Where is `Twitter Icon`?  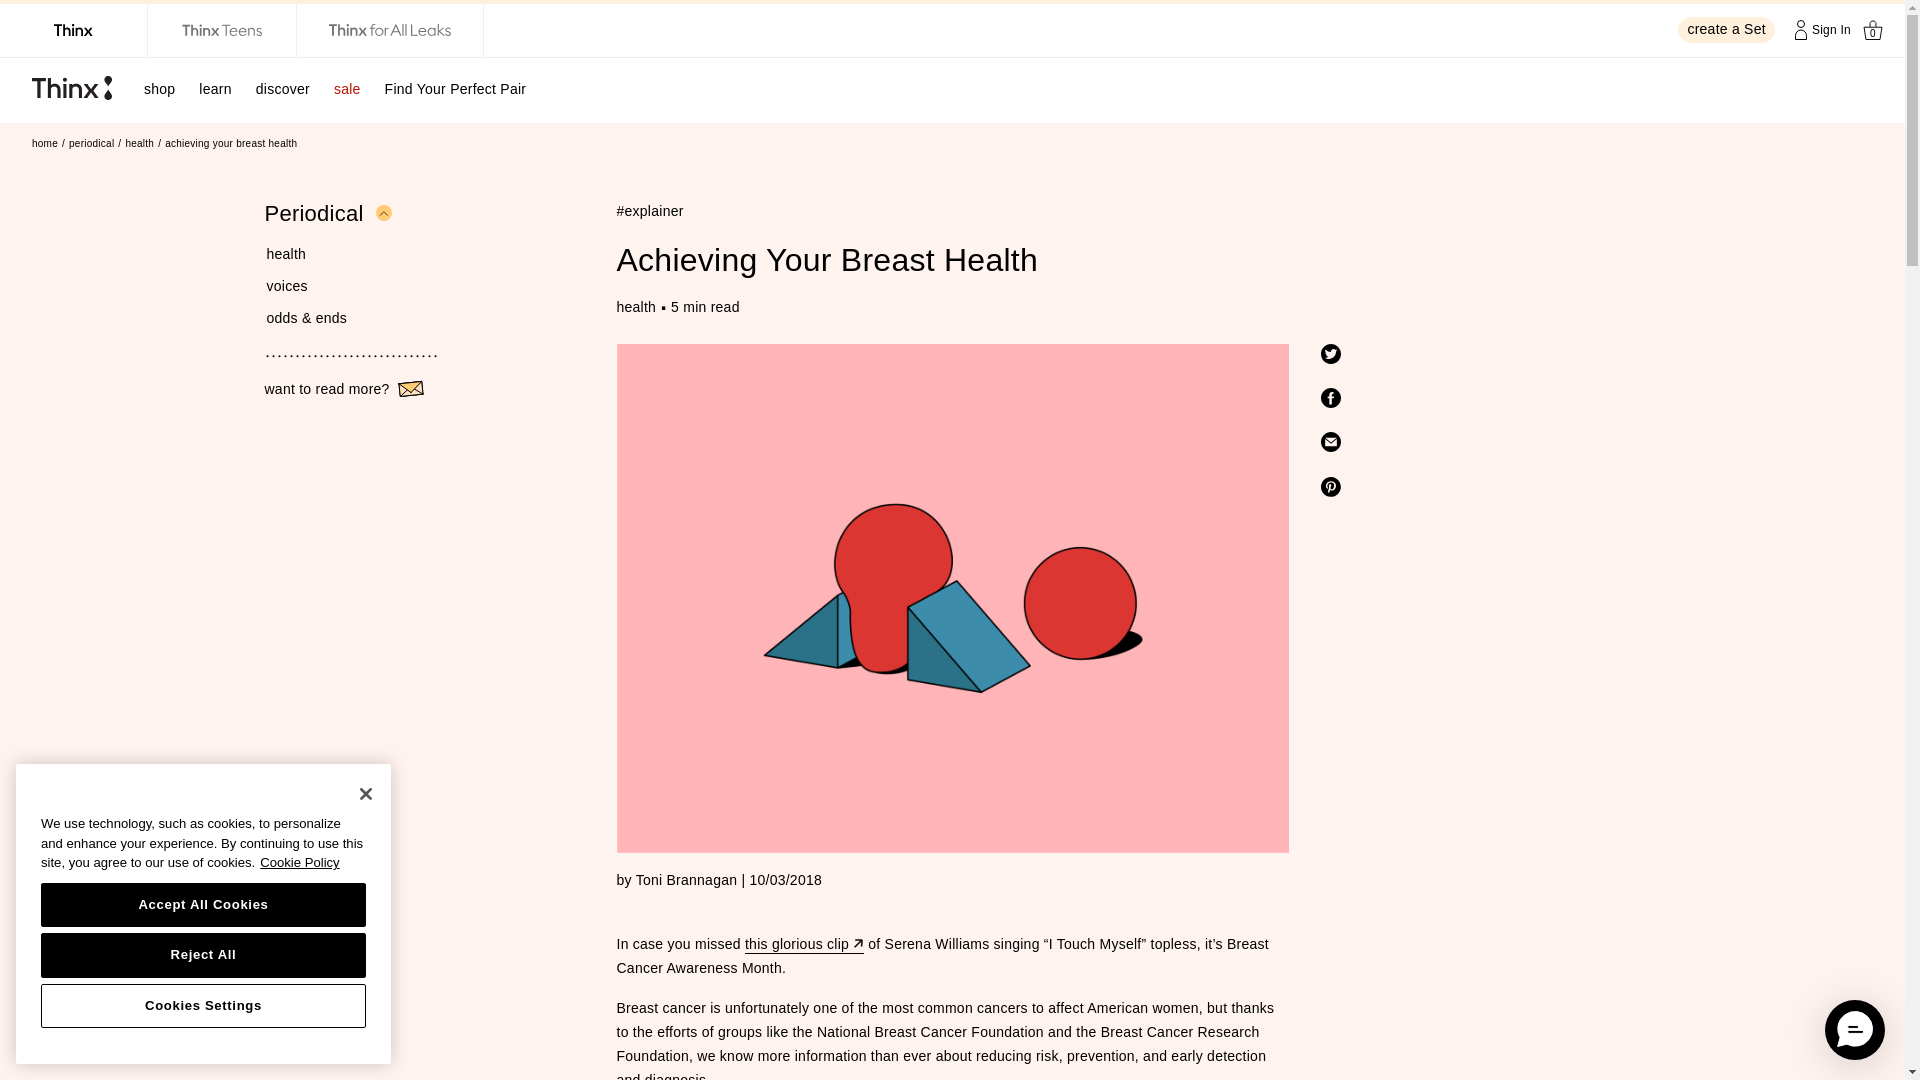 Twitter Icon is located at coordinates (1330, 354).